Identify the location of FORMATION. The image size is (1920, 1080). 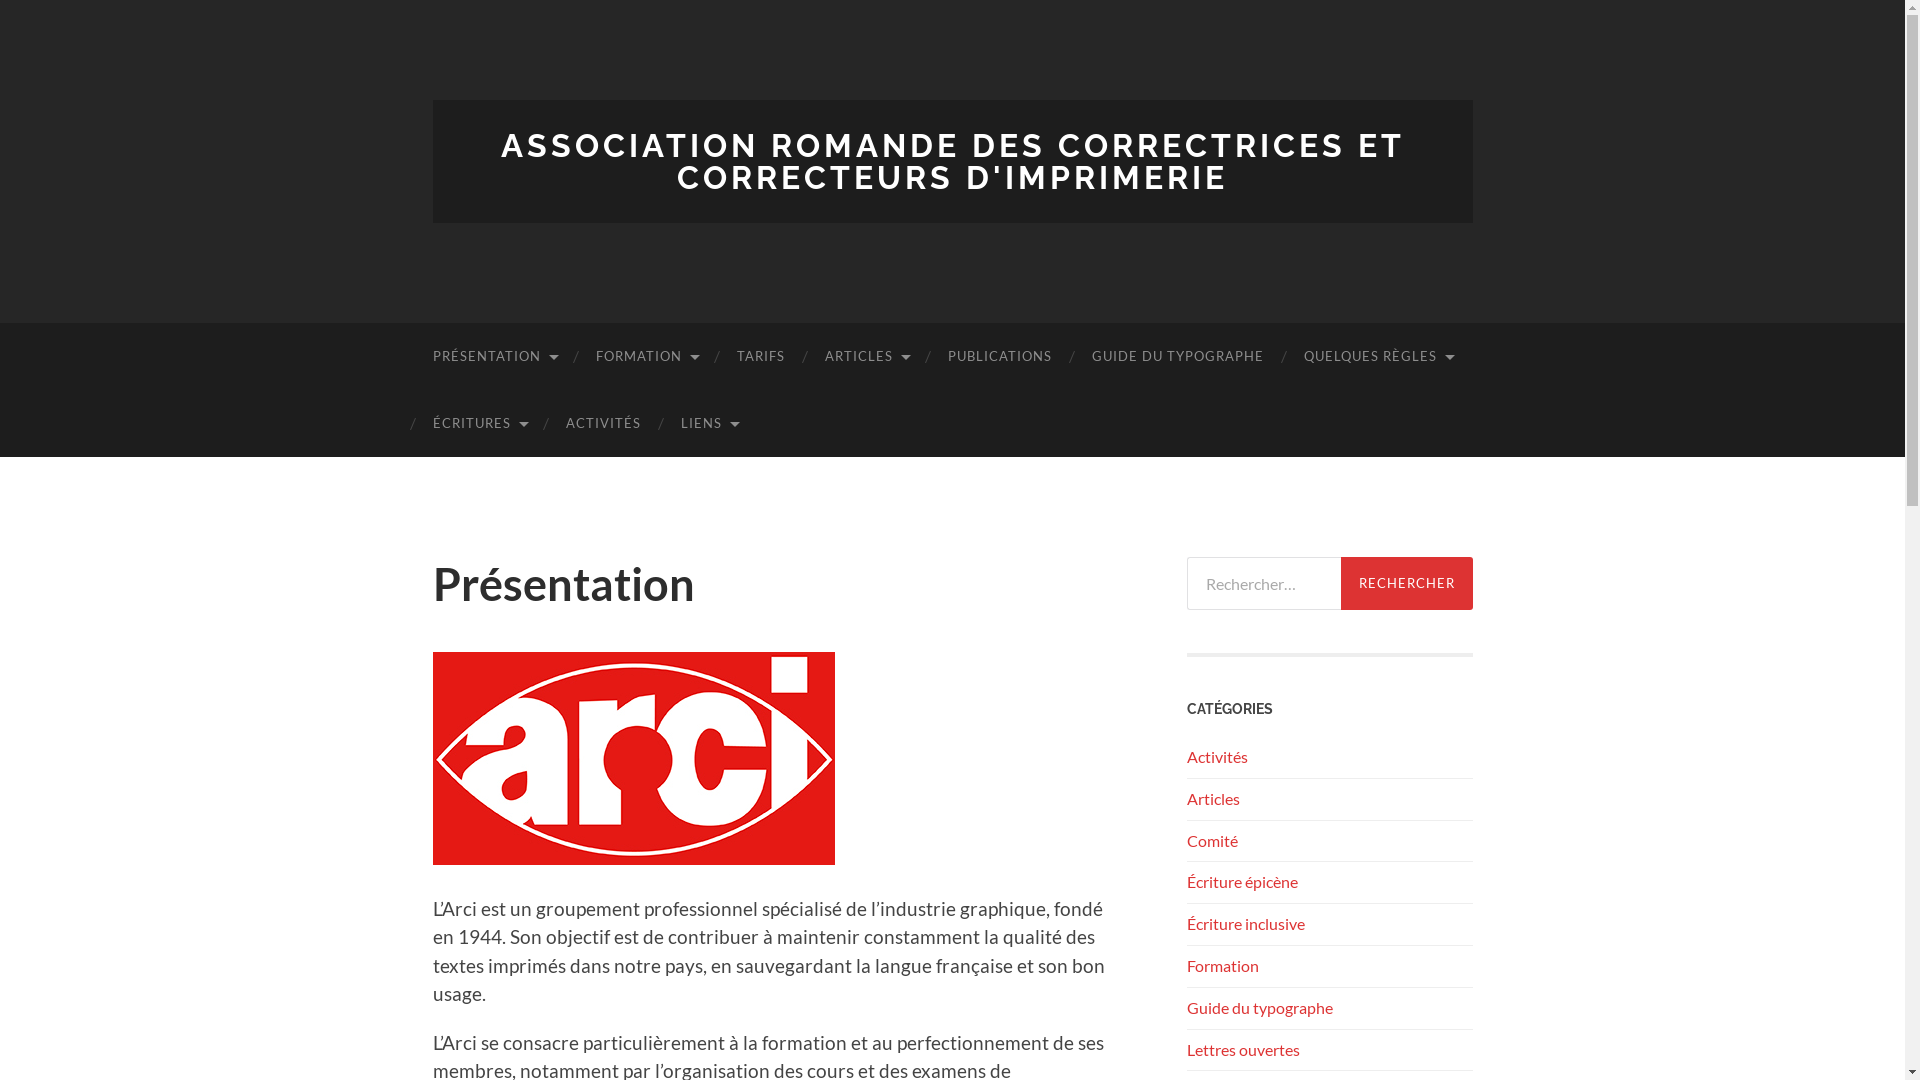
(646, 356).